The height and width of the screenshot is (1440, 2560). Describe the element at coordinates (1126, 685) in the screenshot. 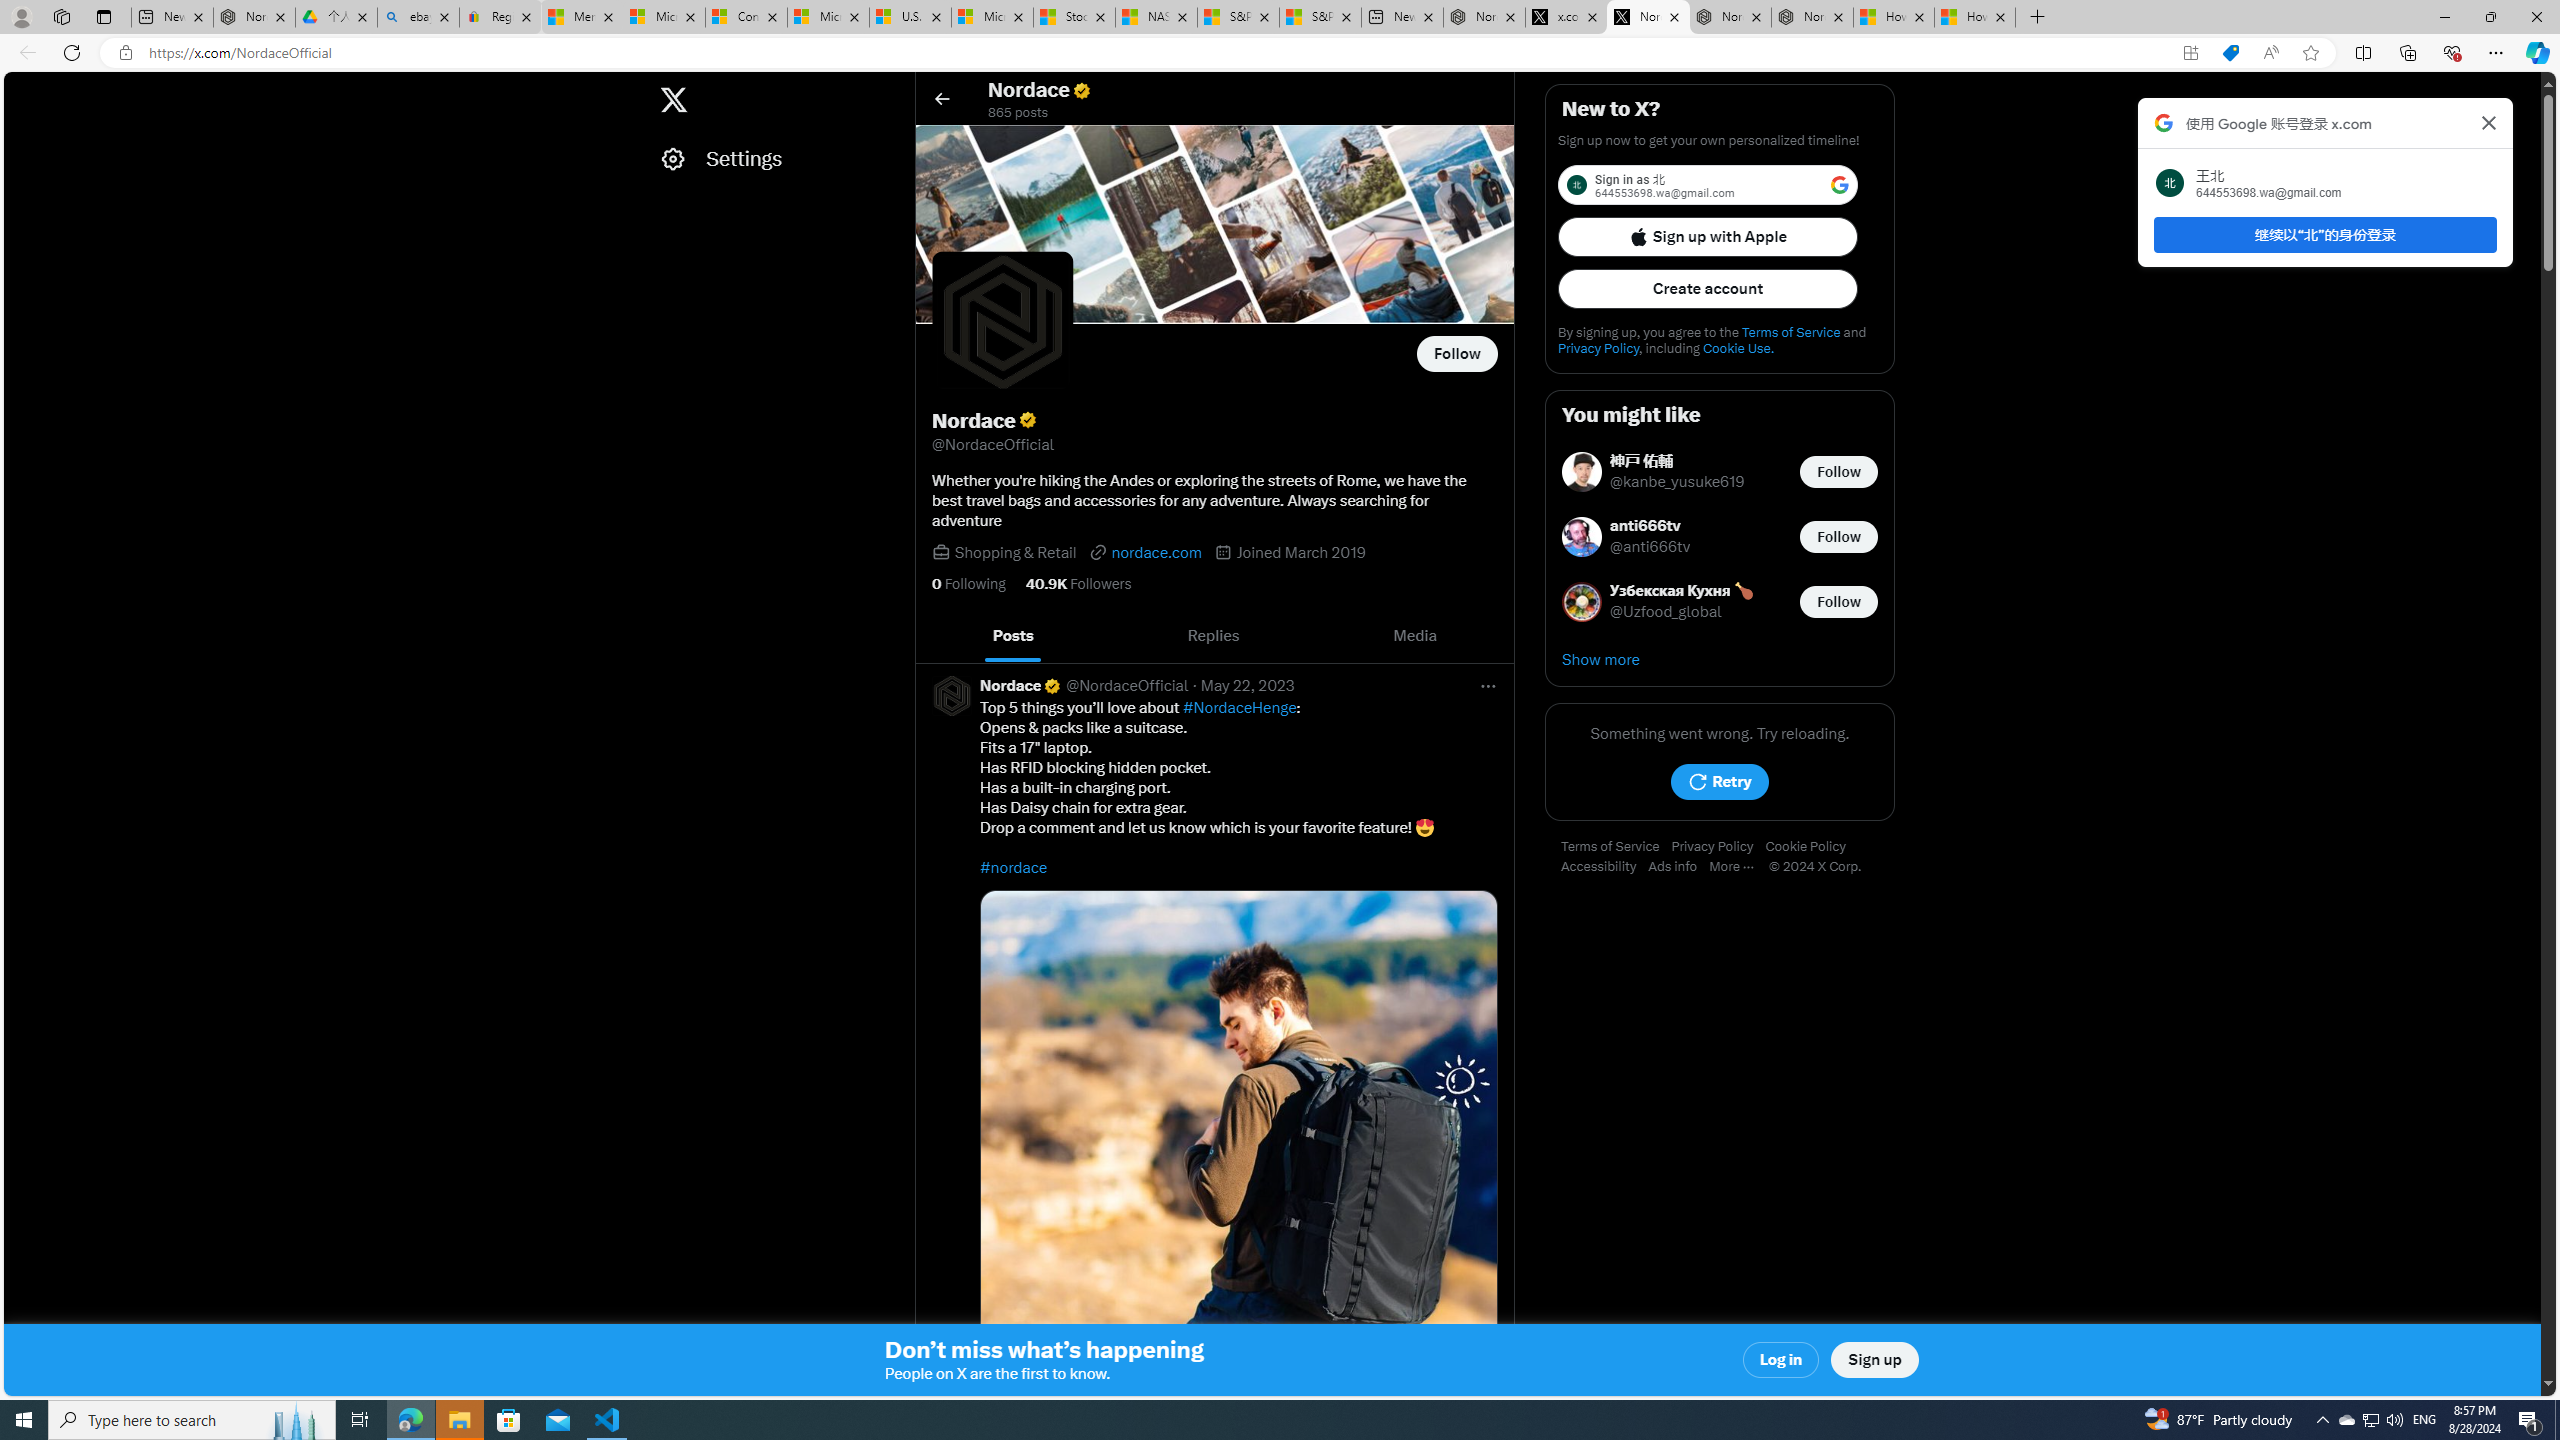

I see `@NordaceOfficial` at that location.